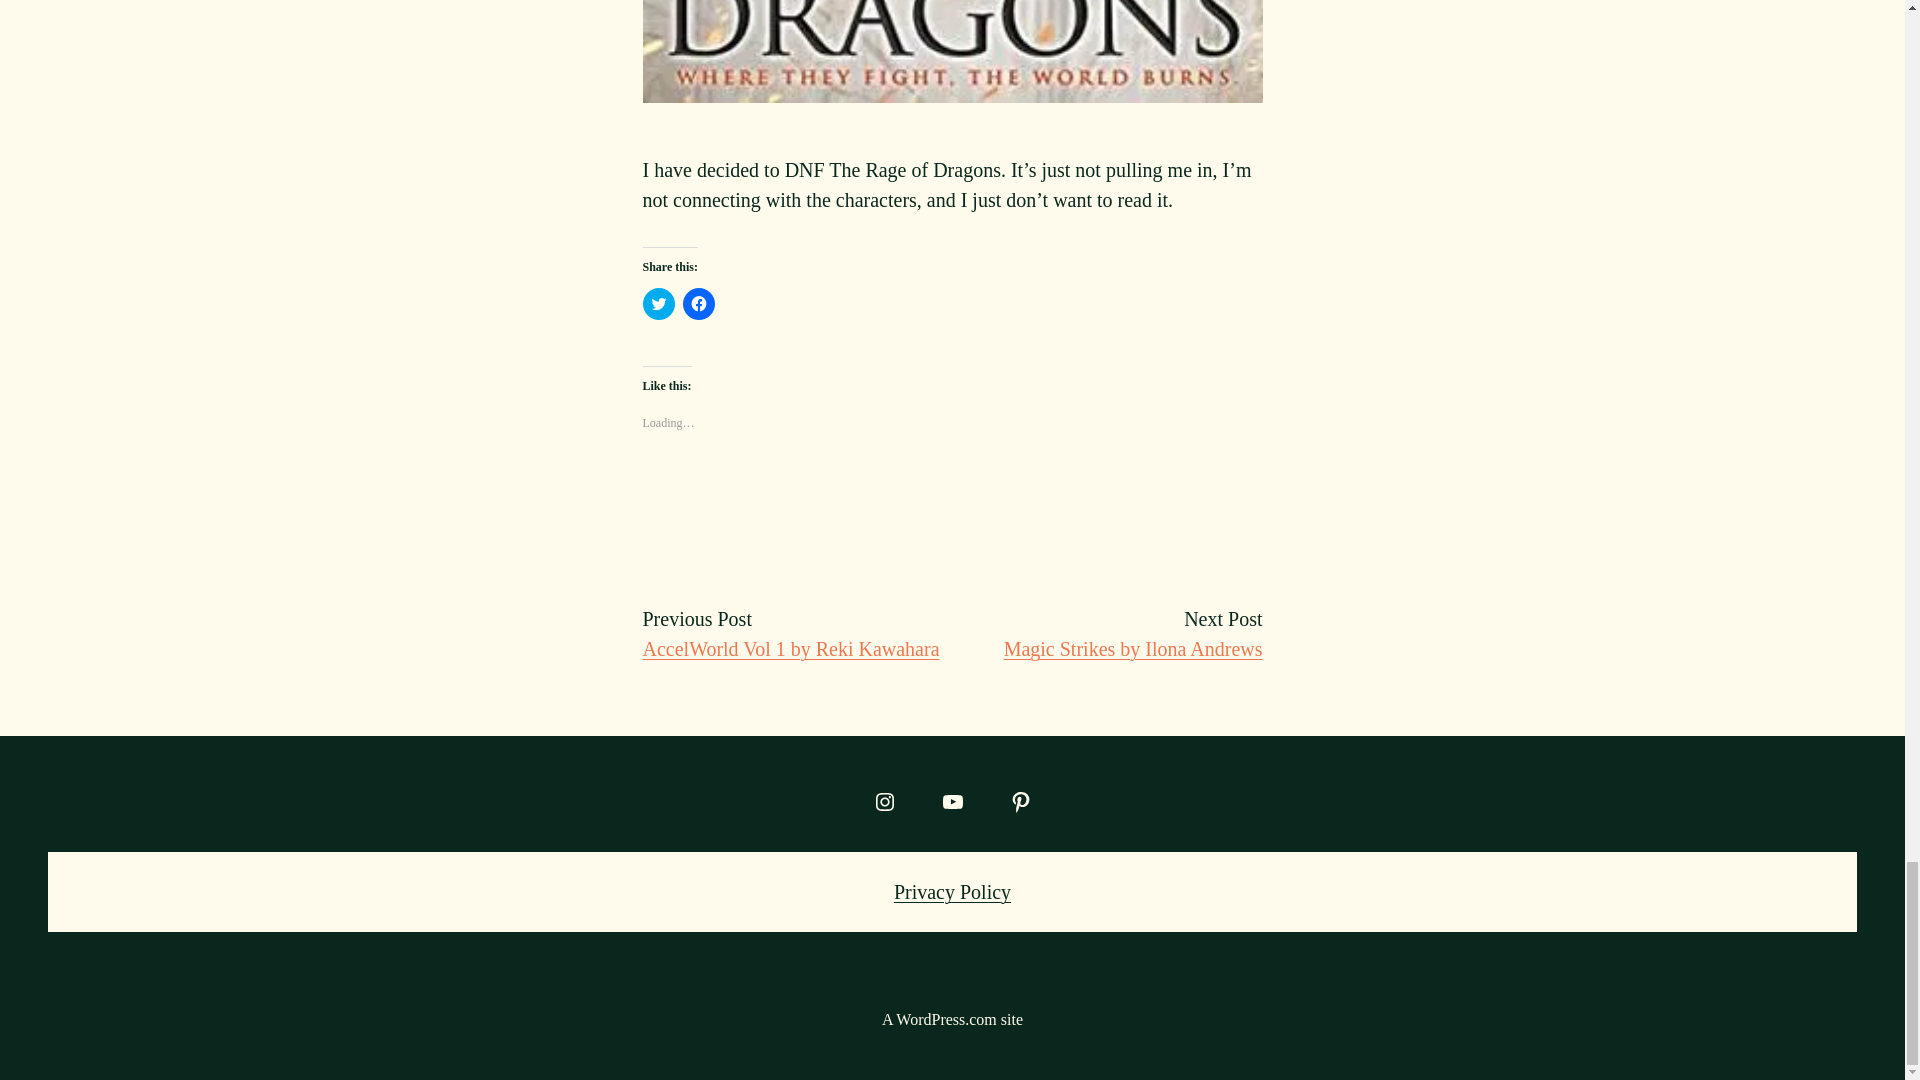 The width and height of the screenshot is (1920, 1080). I want to click on Pinterest, so click(1020, 802).